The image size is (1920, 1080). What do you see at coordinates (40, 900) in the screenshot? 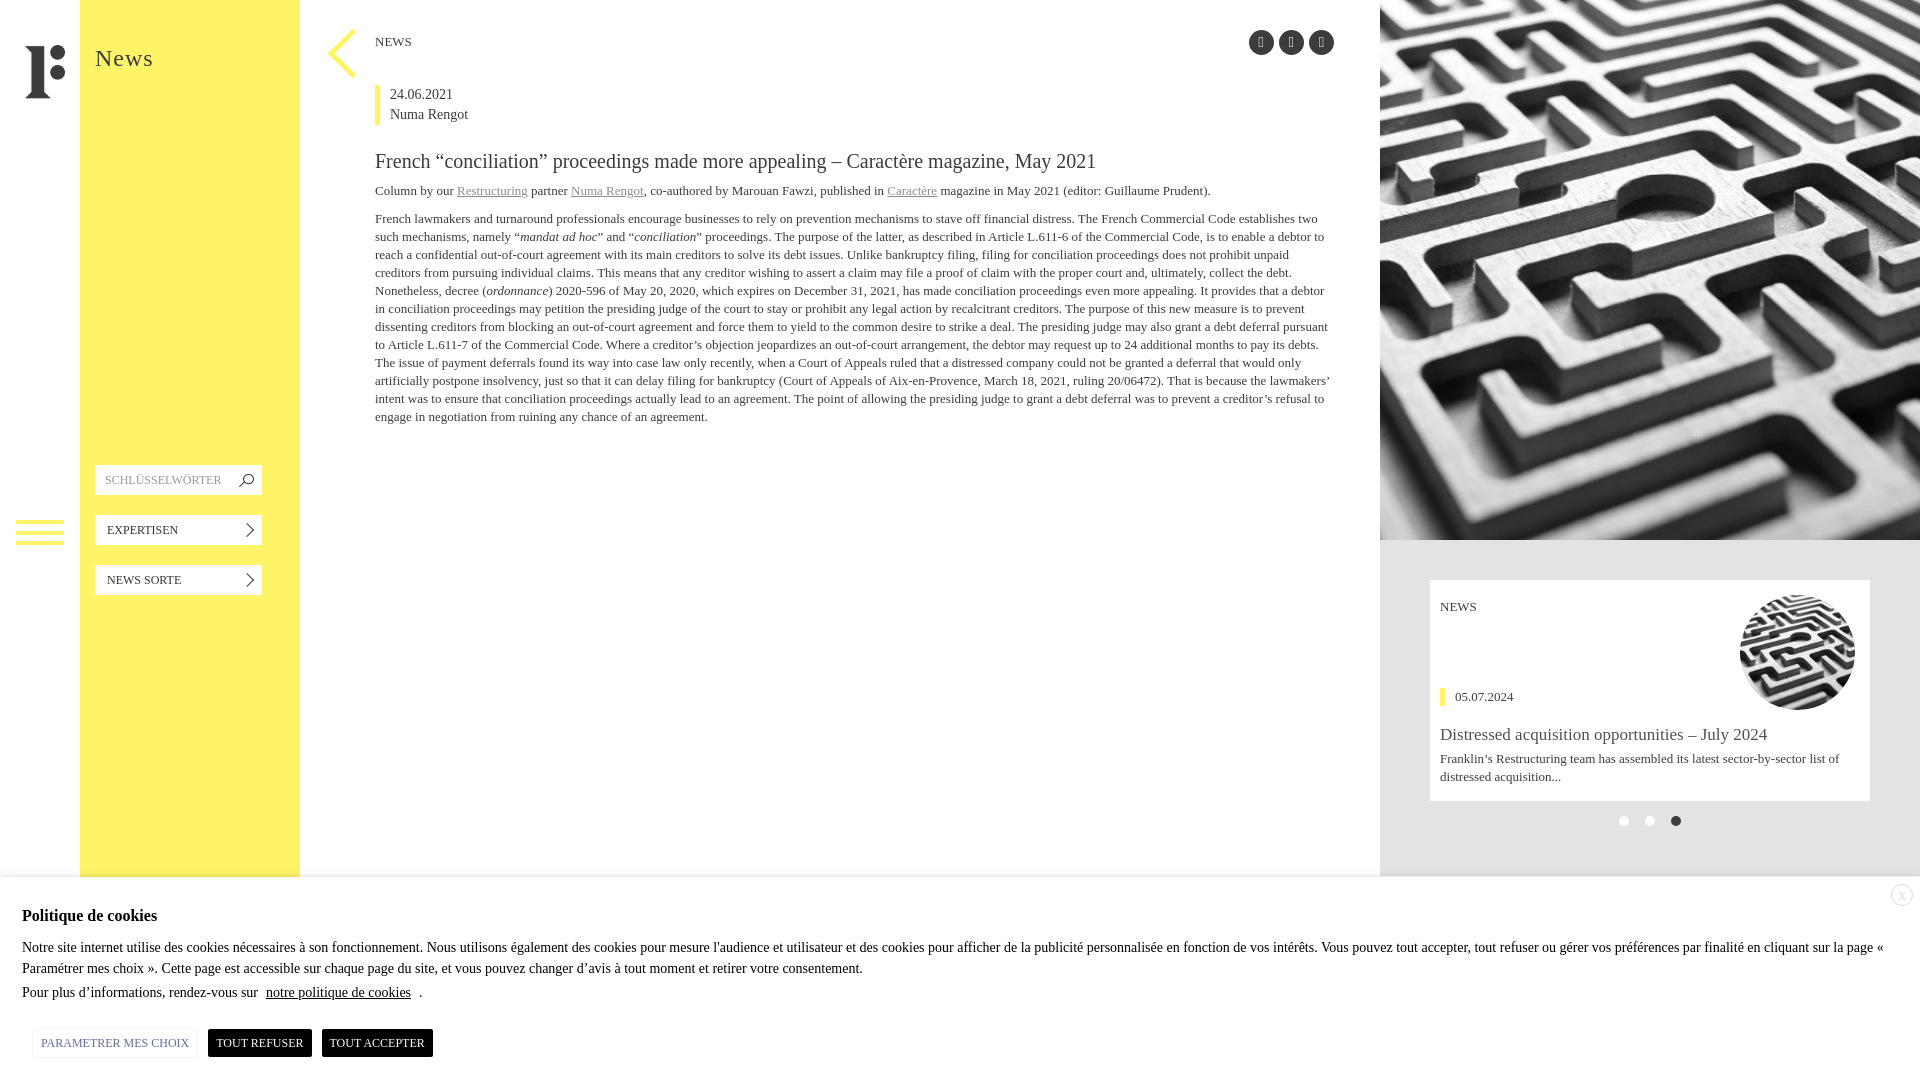
I see `AUSZEICHNUNGEN` at bounding box center [40, 900].